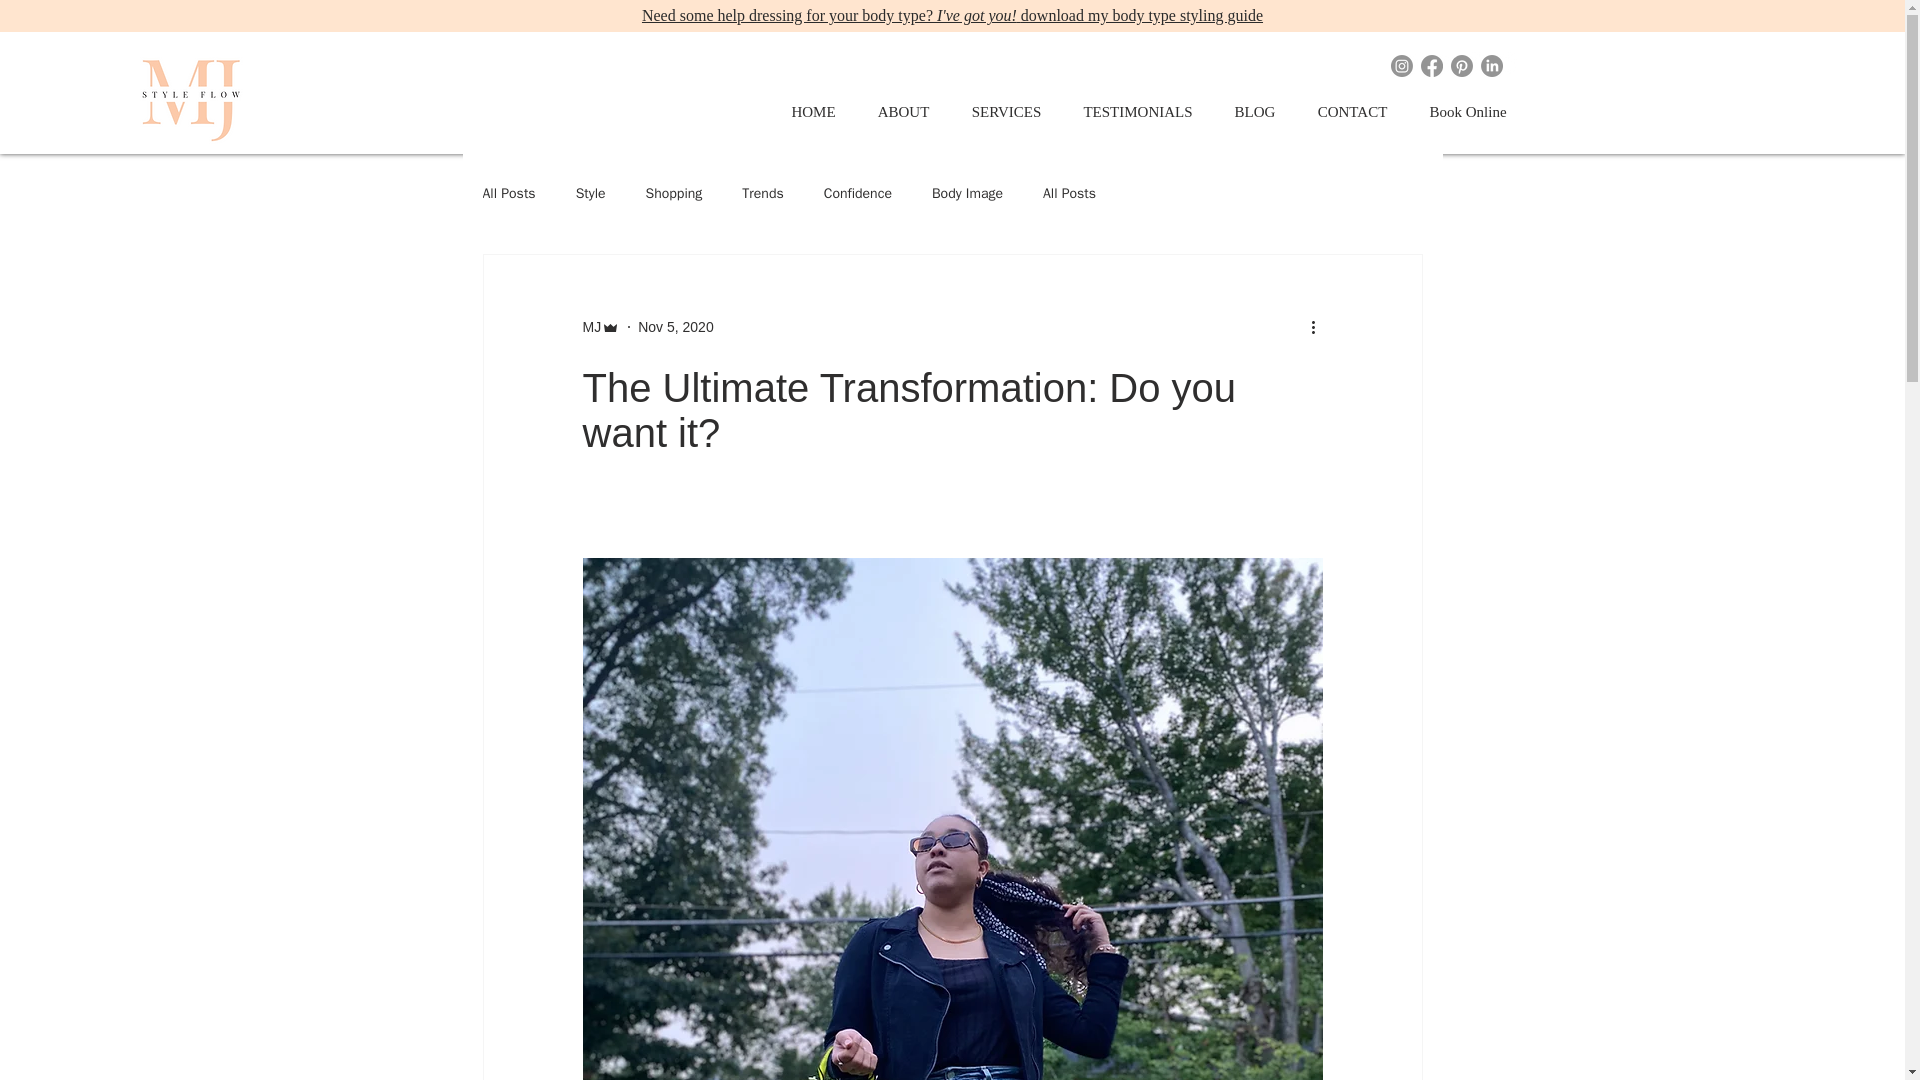 The width and height of the screenshot is (1920, 1080). What do you see at coordinates (1137, 112) in the screenshot?
I see `TESTIMONIALS` at bounding box center [1137, 112].